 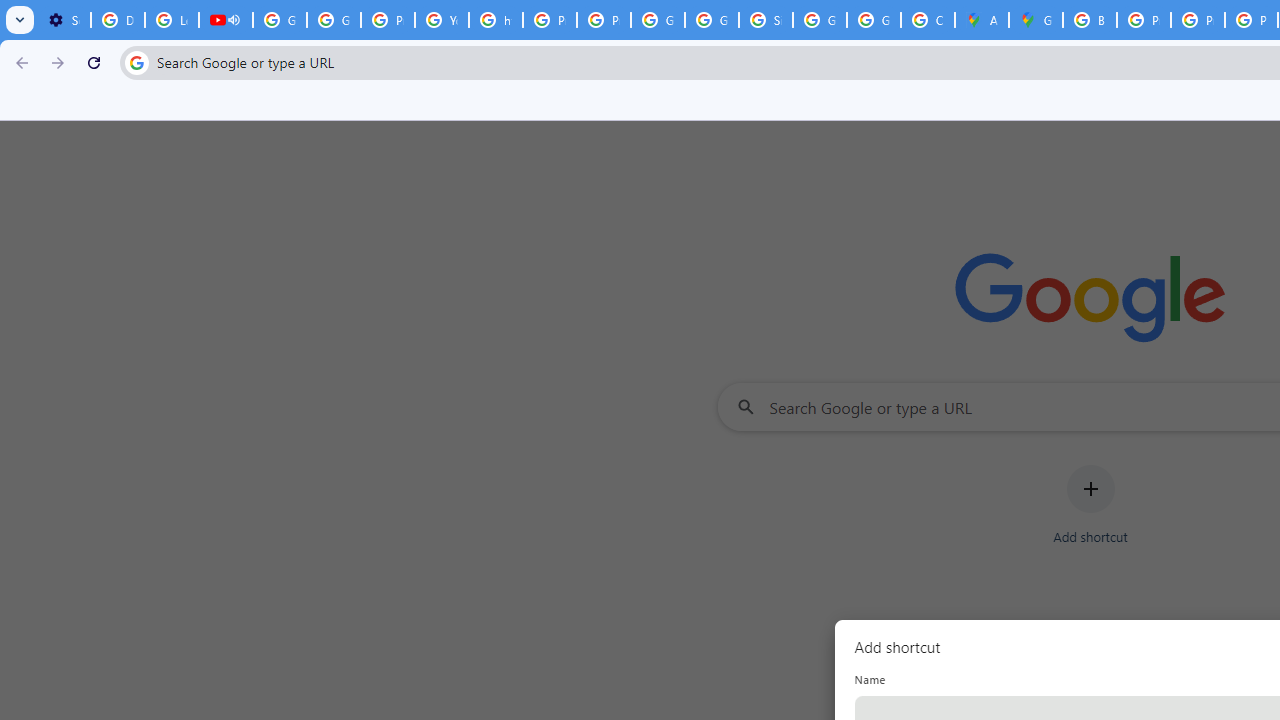 I want to click on Mute tab, so click(x=234, y=20).